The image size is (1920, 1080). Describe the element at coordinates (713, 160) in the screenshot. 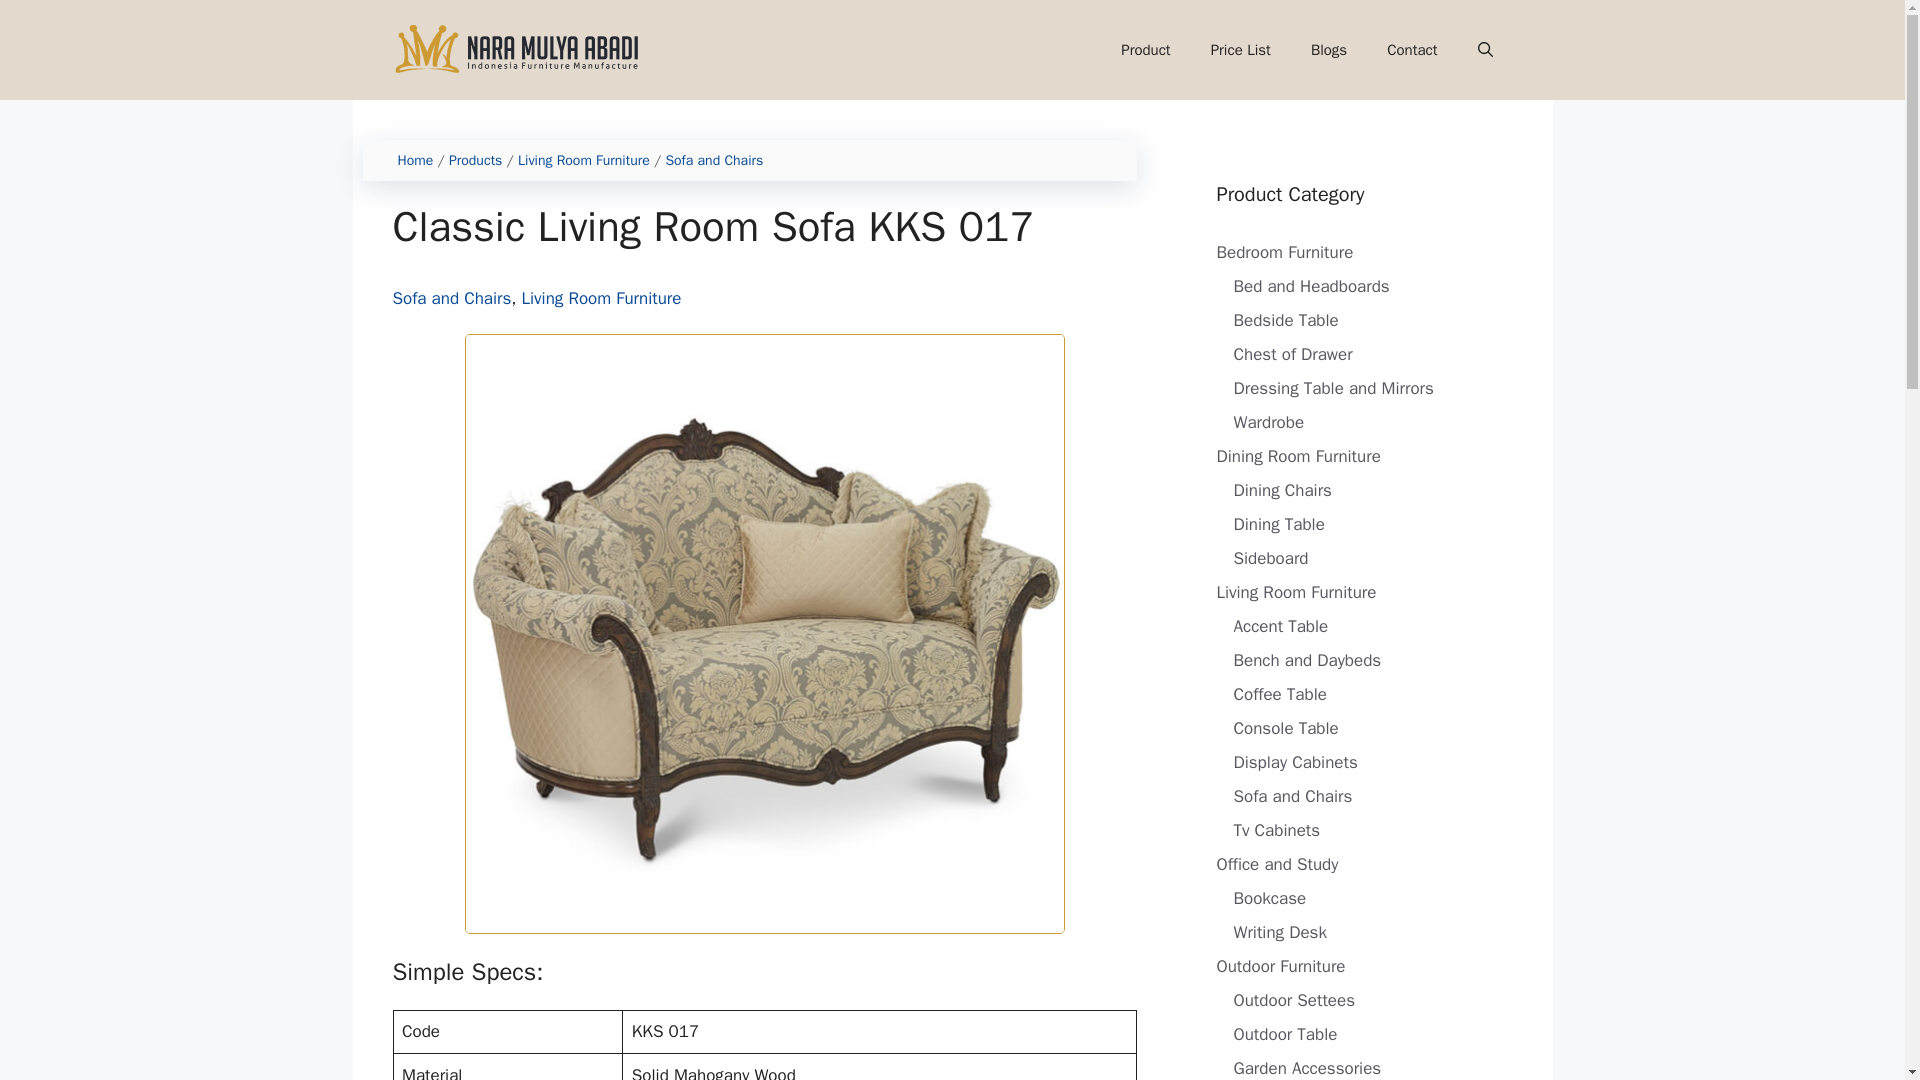

I see `Sofa and Chairs` at that location.